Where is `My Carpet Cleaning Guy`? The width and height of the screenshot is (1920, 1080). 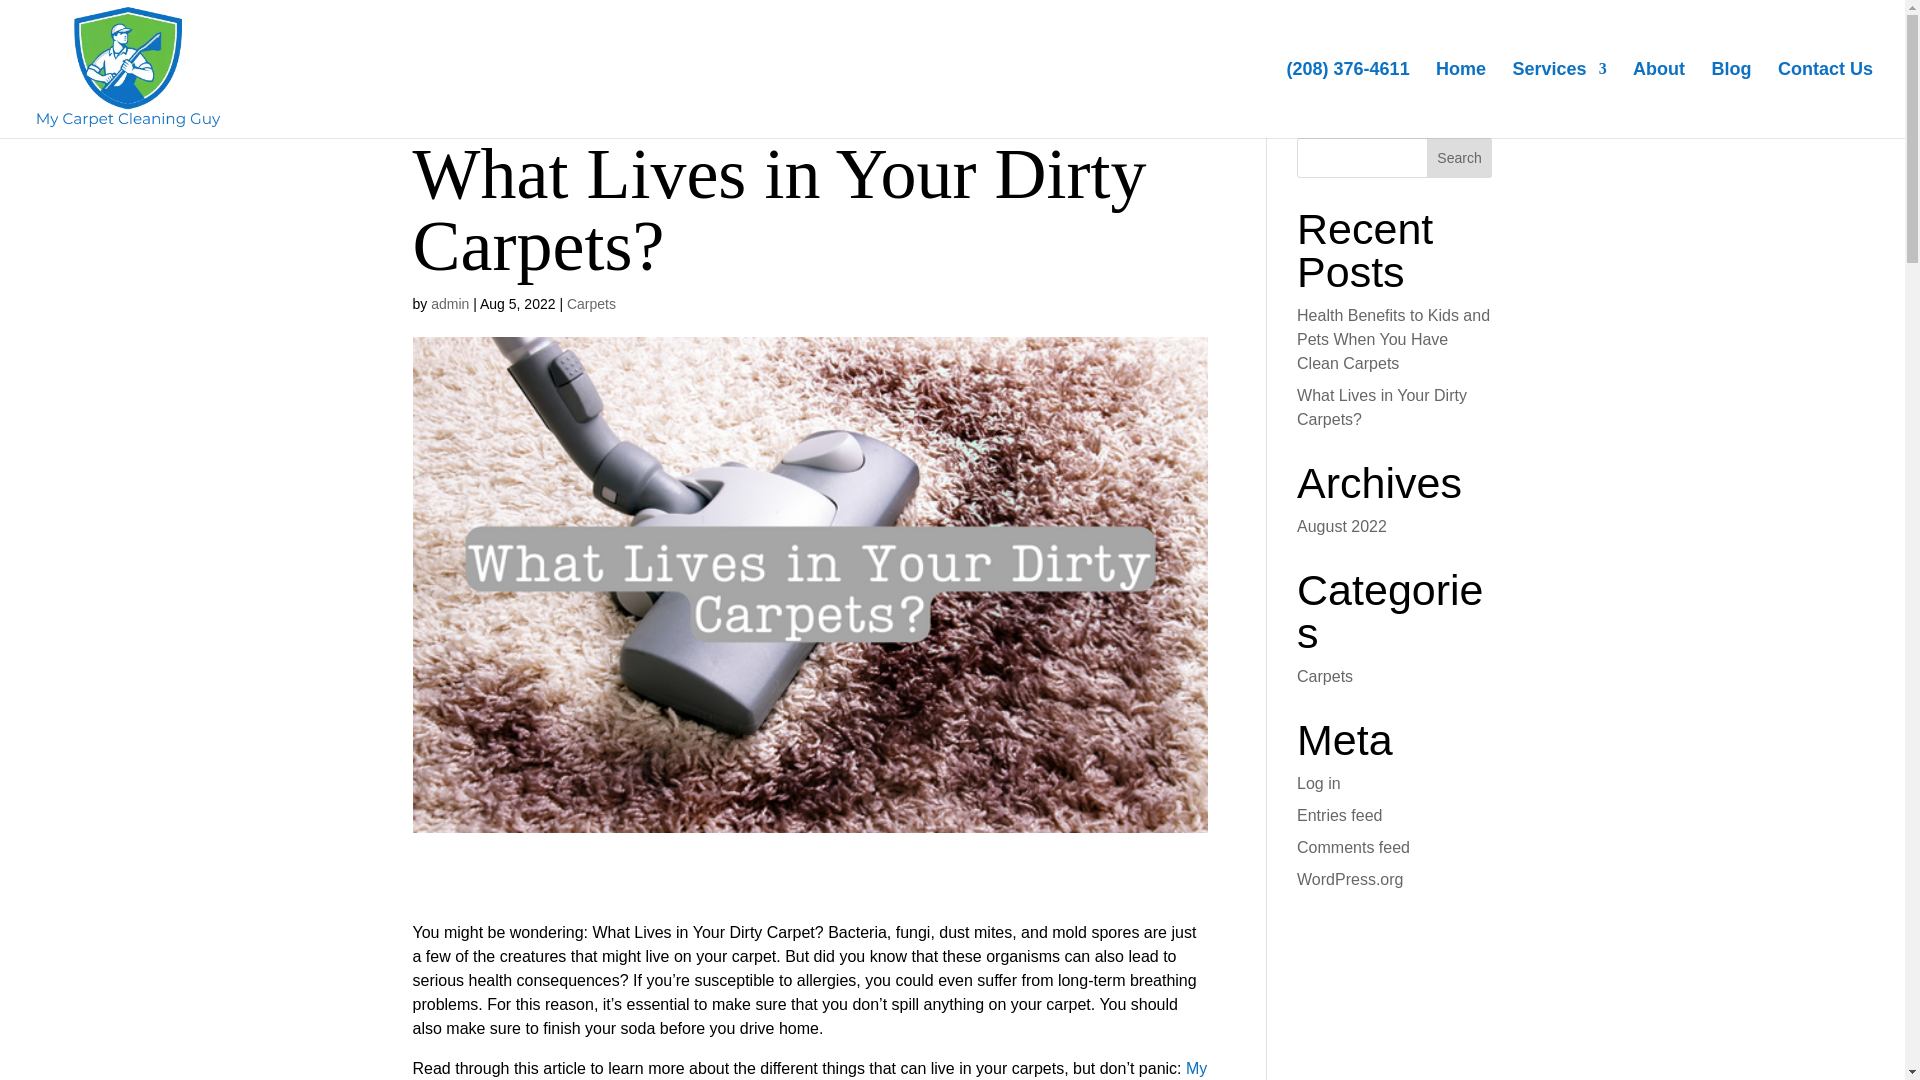 My Carpet Cleaning Guy is located at coordinates (810, 1070).